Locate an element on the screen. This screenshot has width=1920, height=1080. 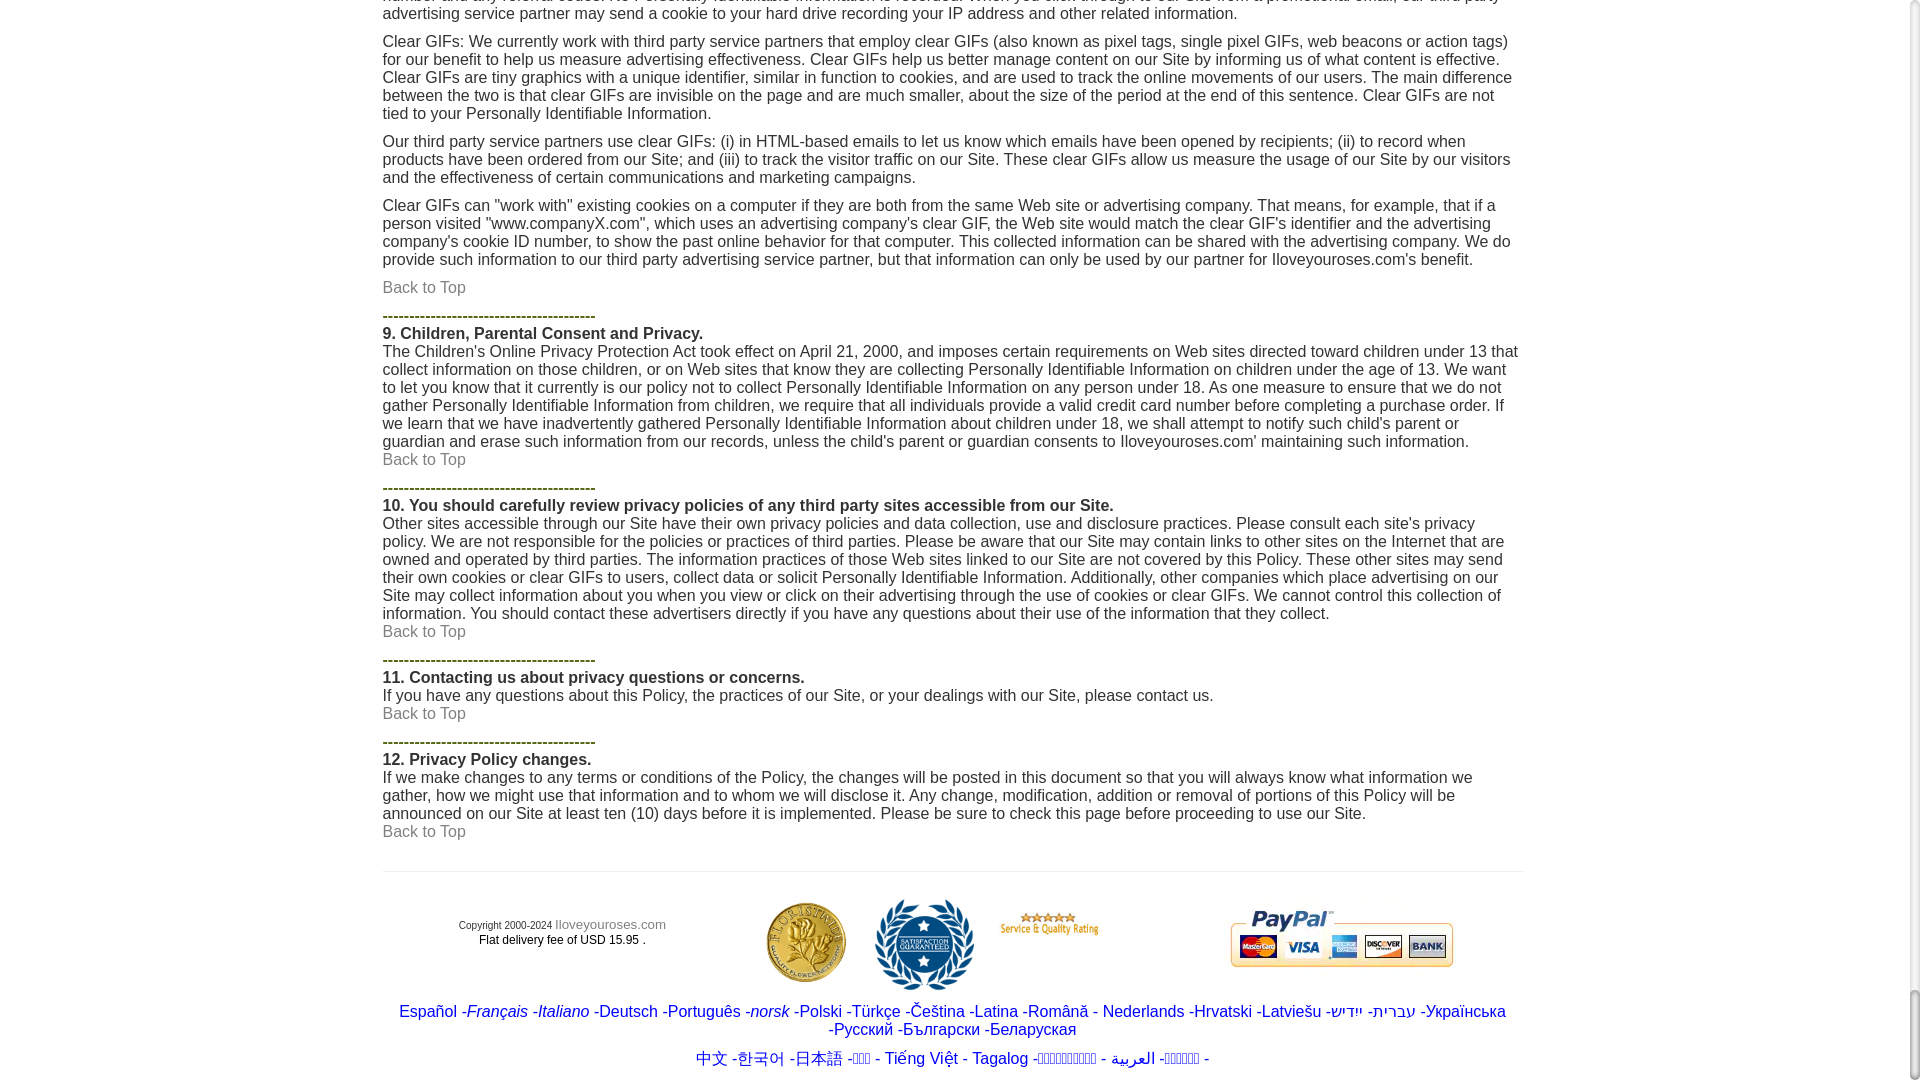
Russian is located at coordinates (862, 1028).